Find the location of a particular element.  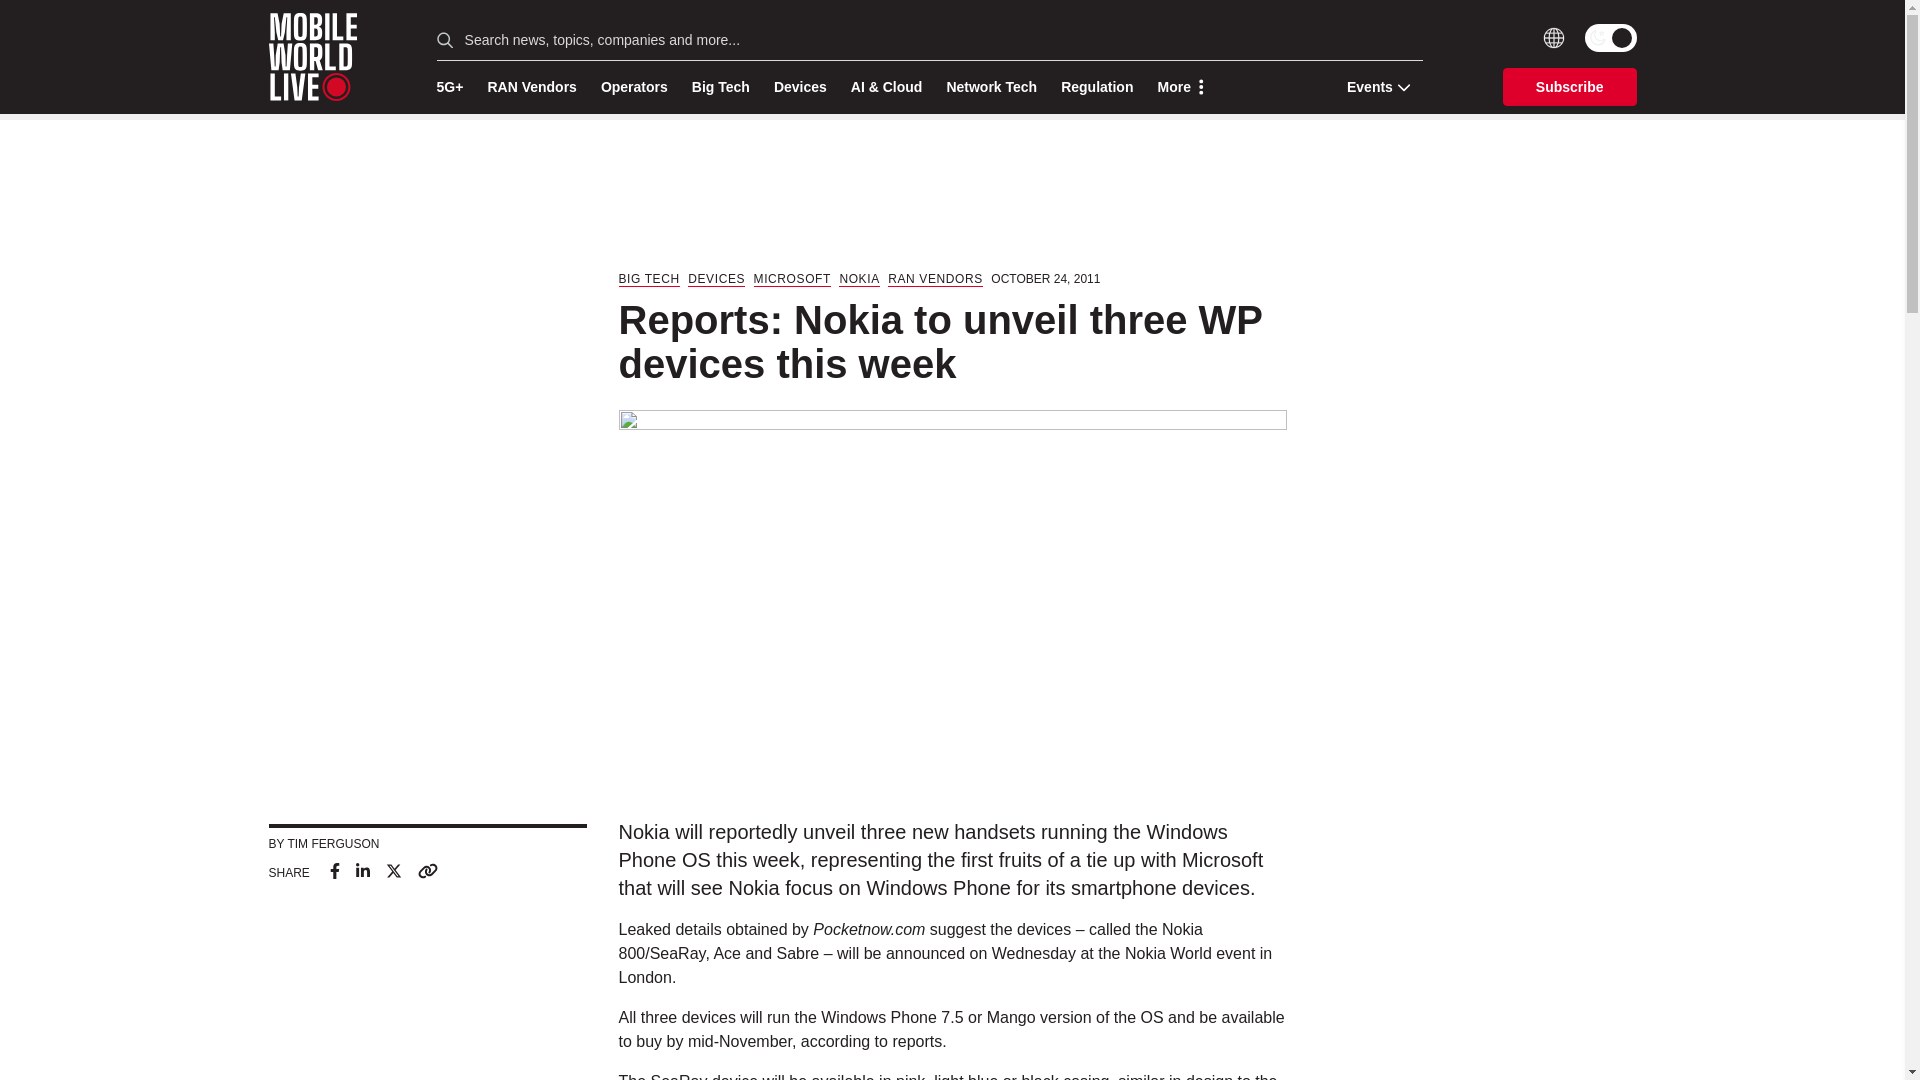

Devices is located at coordinates (800, 87).